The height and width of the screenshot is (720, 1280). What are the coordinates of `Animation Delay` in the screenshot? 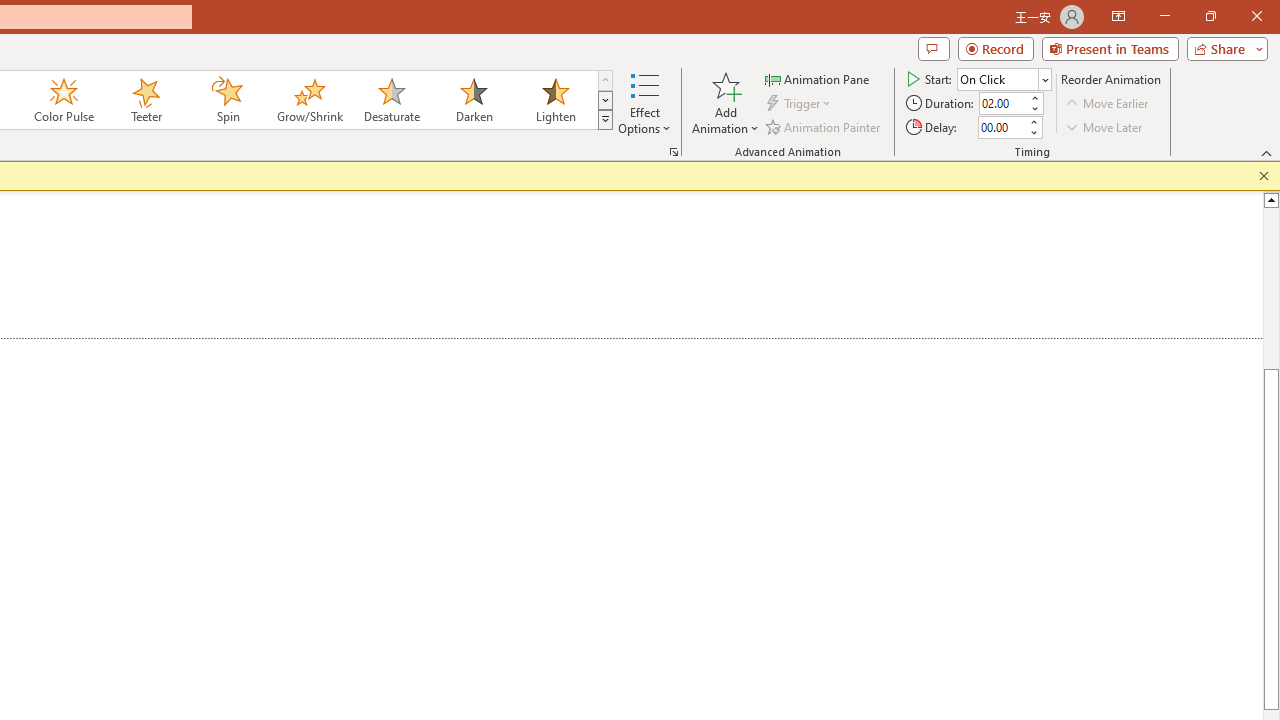 It's located at (1002, 127).